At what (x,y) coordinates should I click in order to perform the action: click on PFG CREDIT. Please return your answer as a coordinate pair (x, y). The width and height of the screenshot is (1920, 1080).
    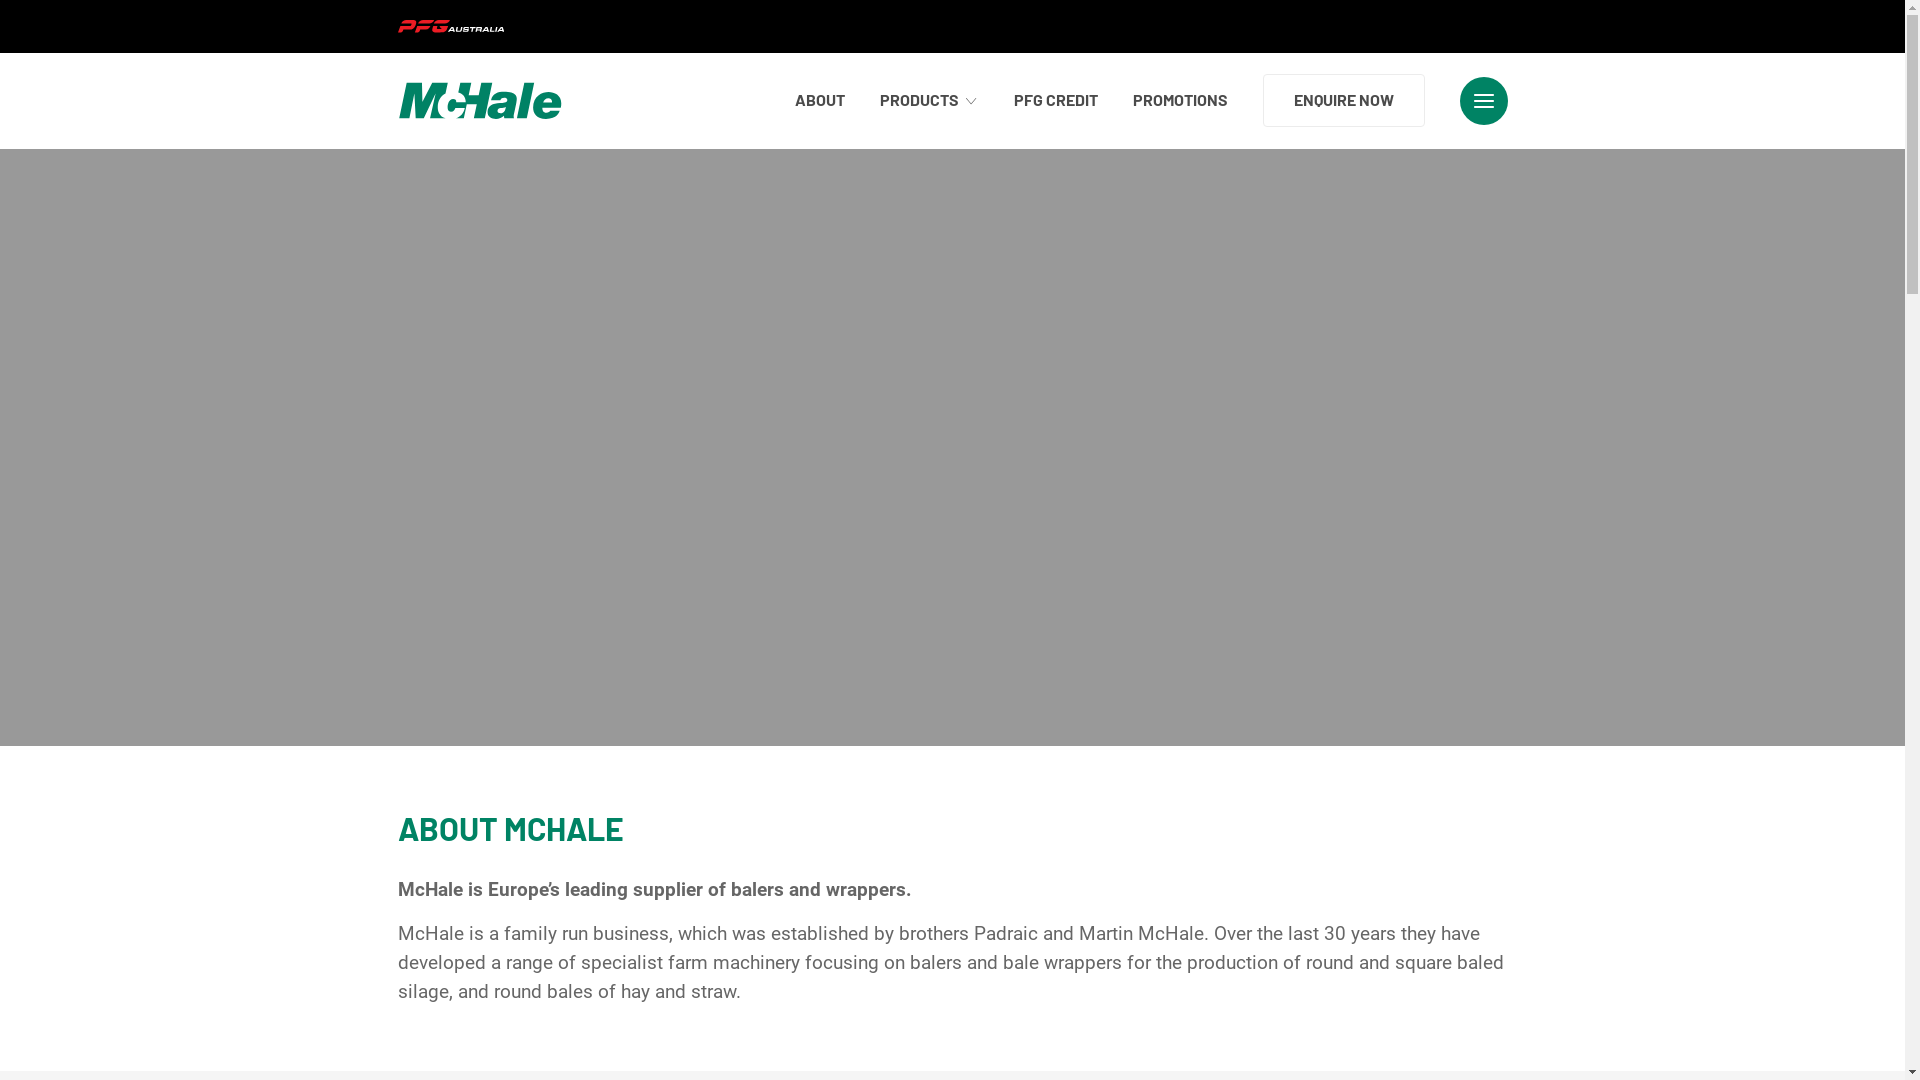
    Looking at the image, I should click on (1056, 100).